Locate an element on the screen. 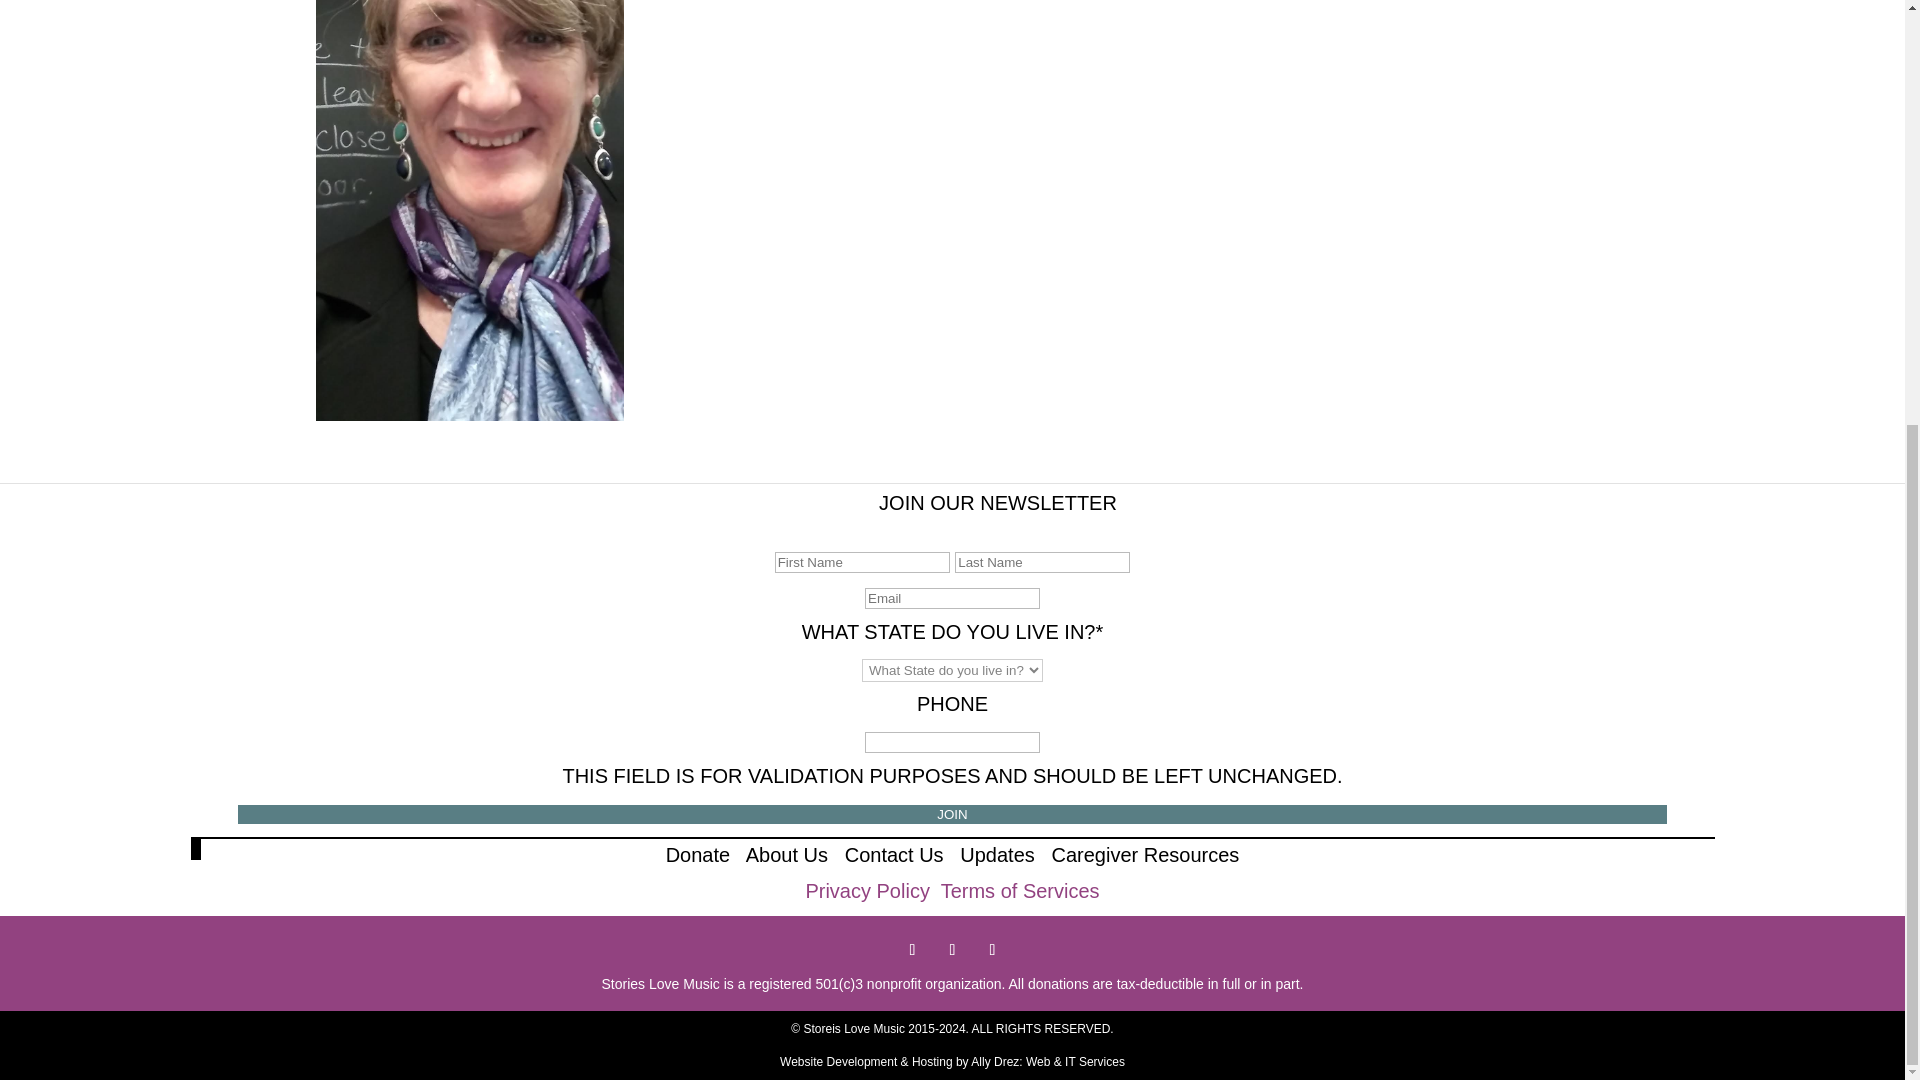  Donate is located at coordinates (698, 854).